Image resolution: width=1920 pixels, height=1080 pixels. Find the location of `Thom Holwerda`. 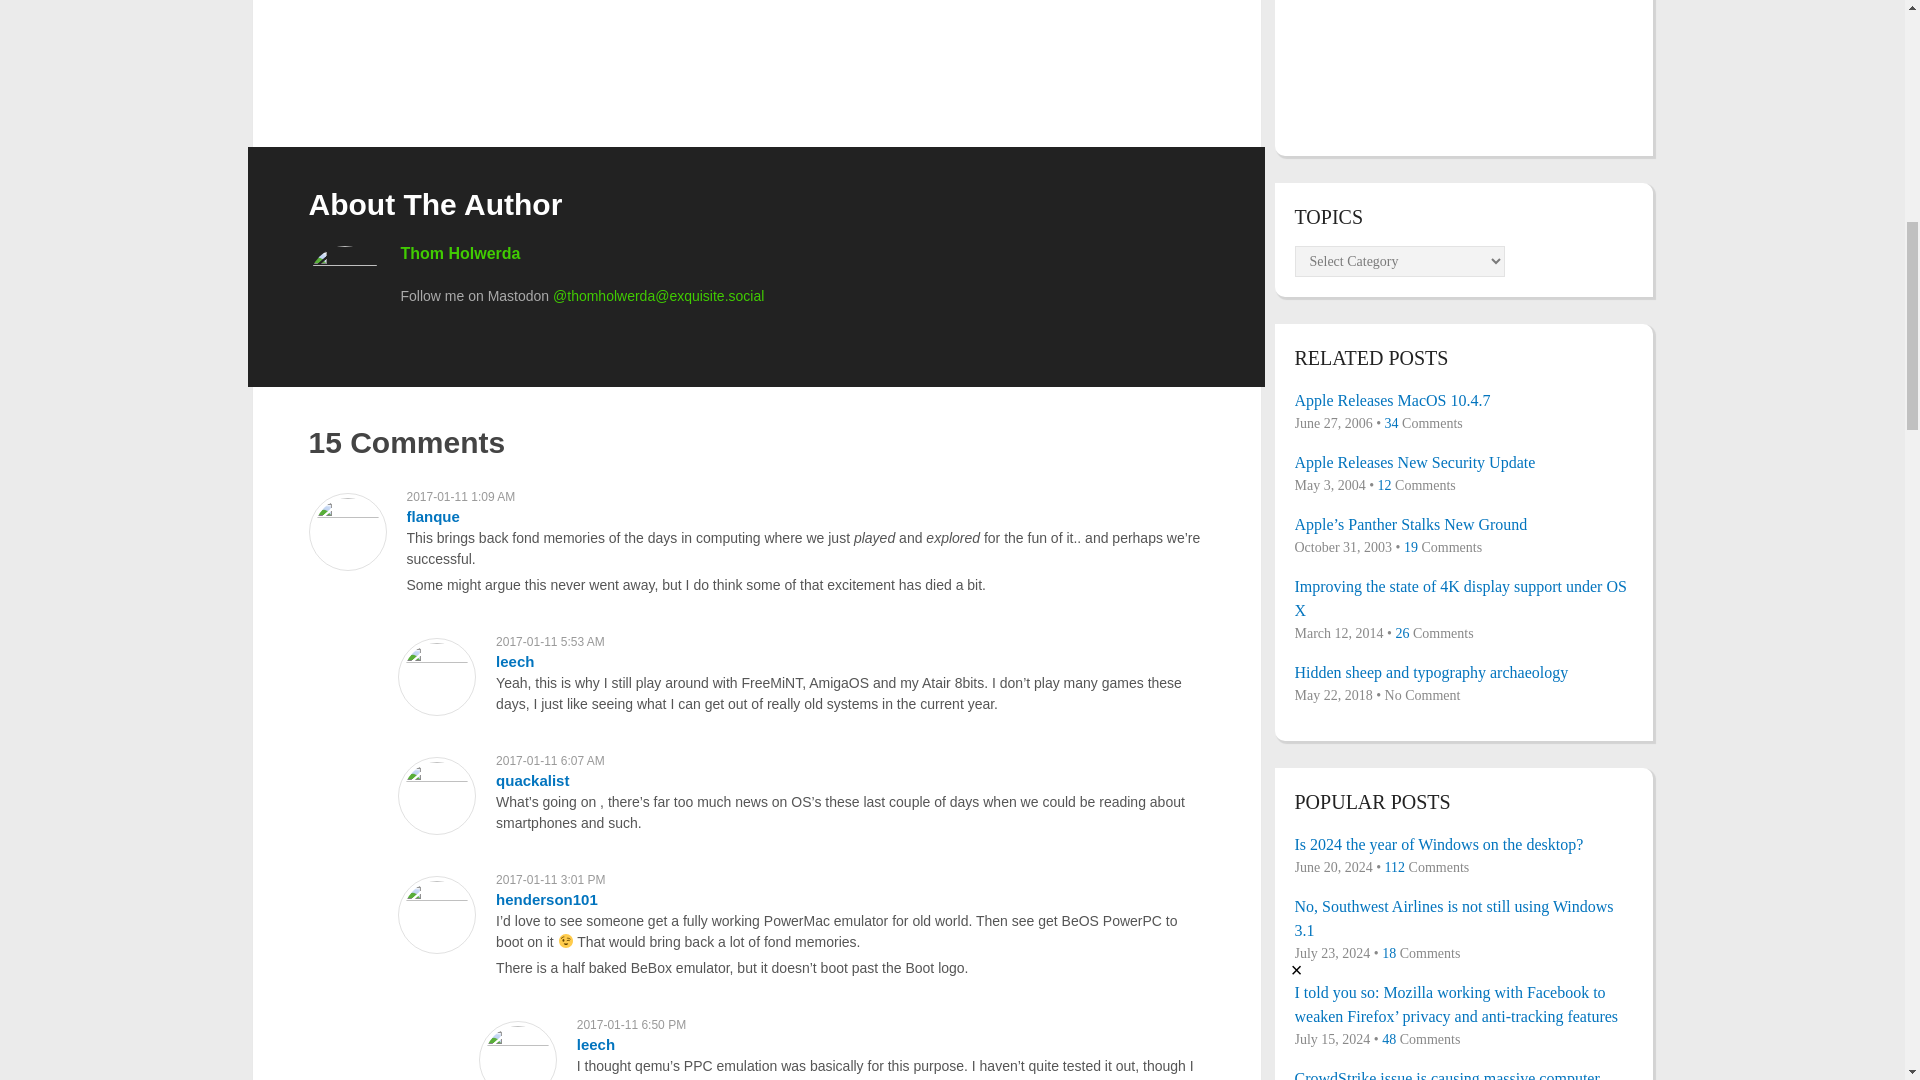

Thom Holwerda is located at coordinates (460, 254).